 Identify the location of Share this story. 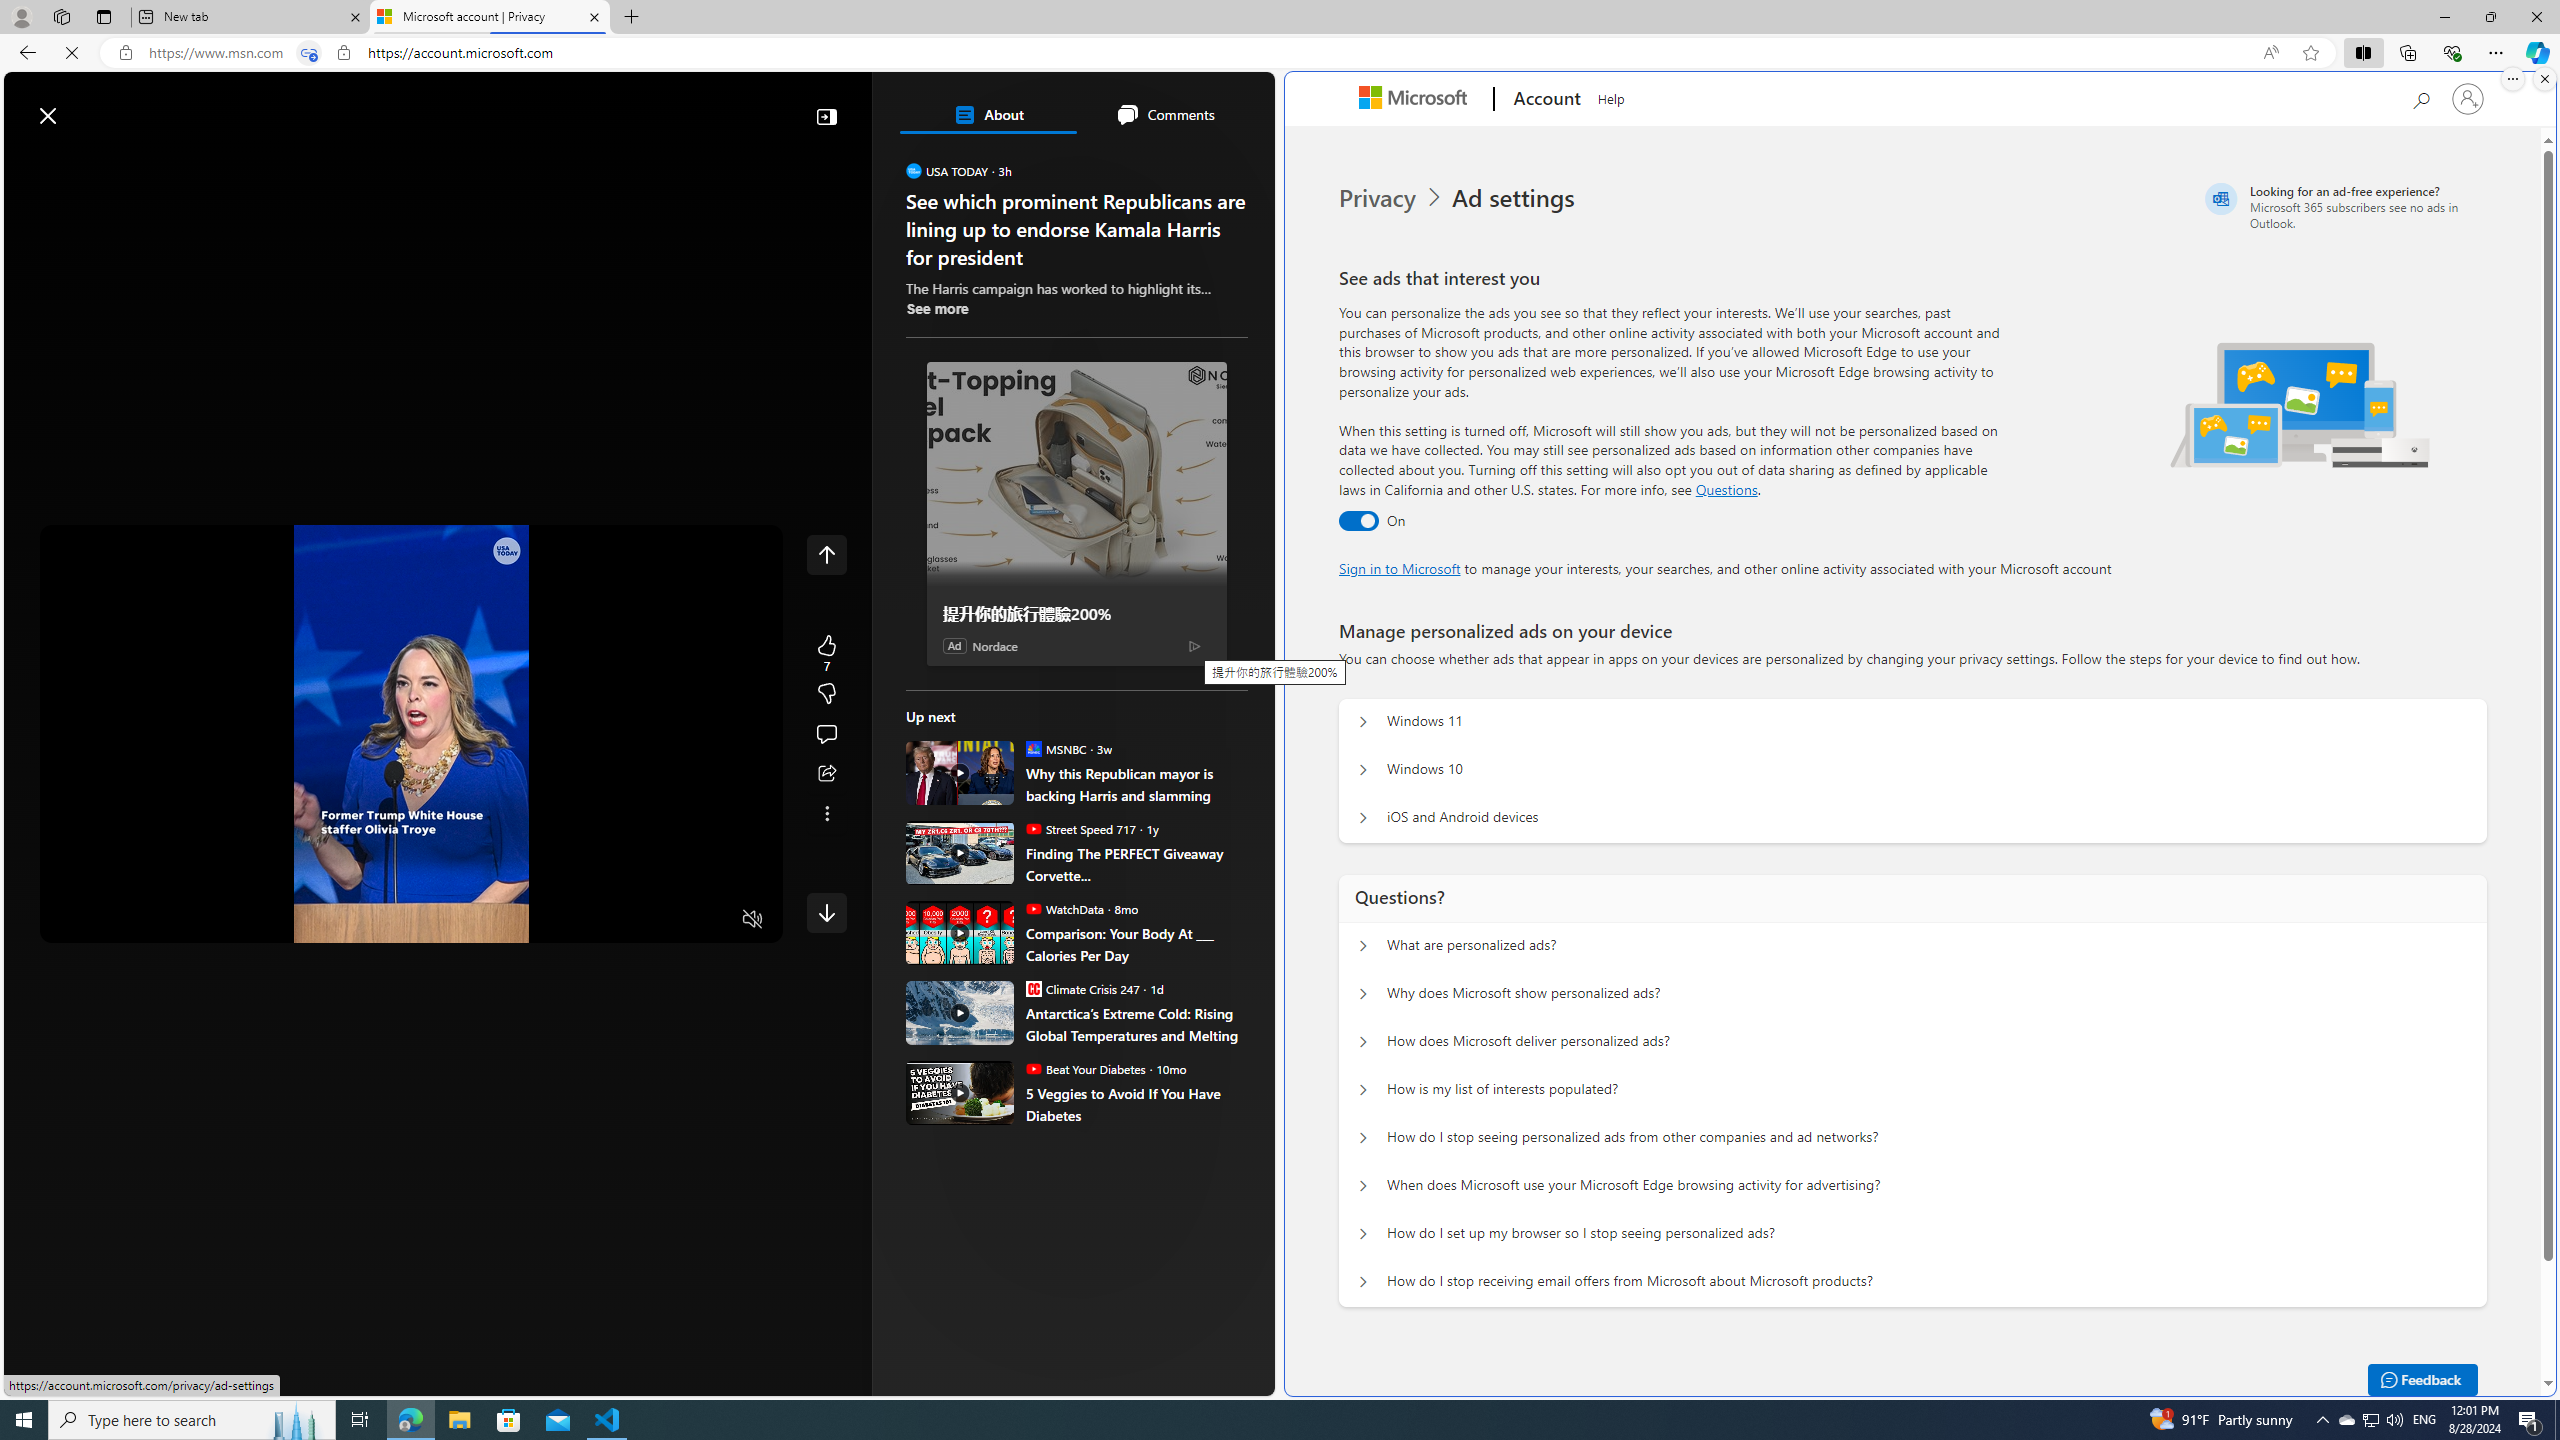
(826, 774).